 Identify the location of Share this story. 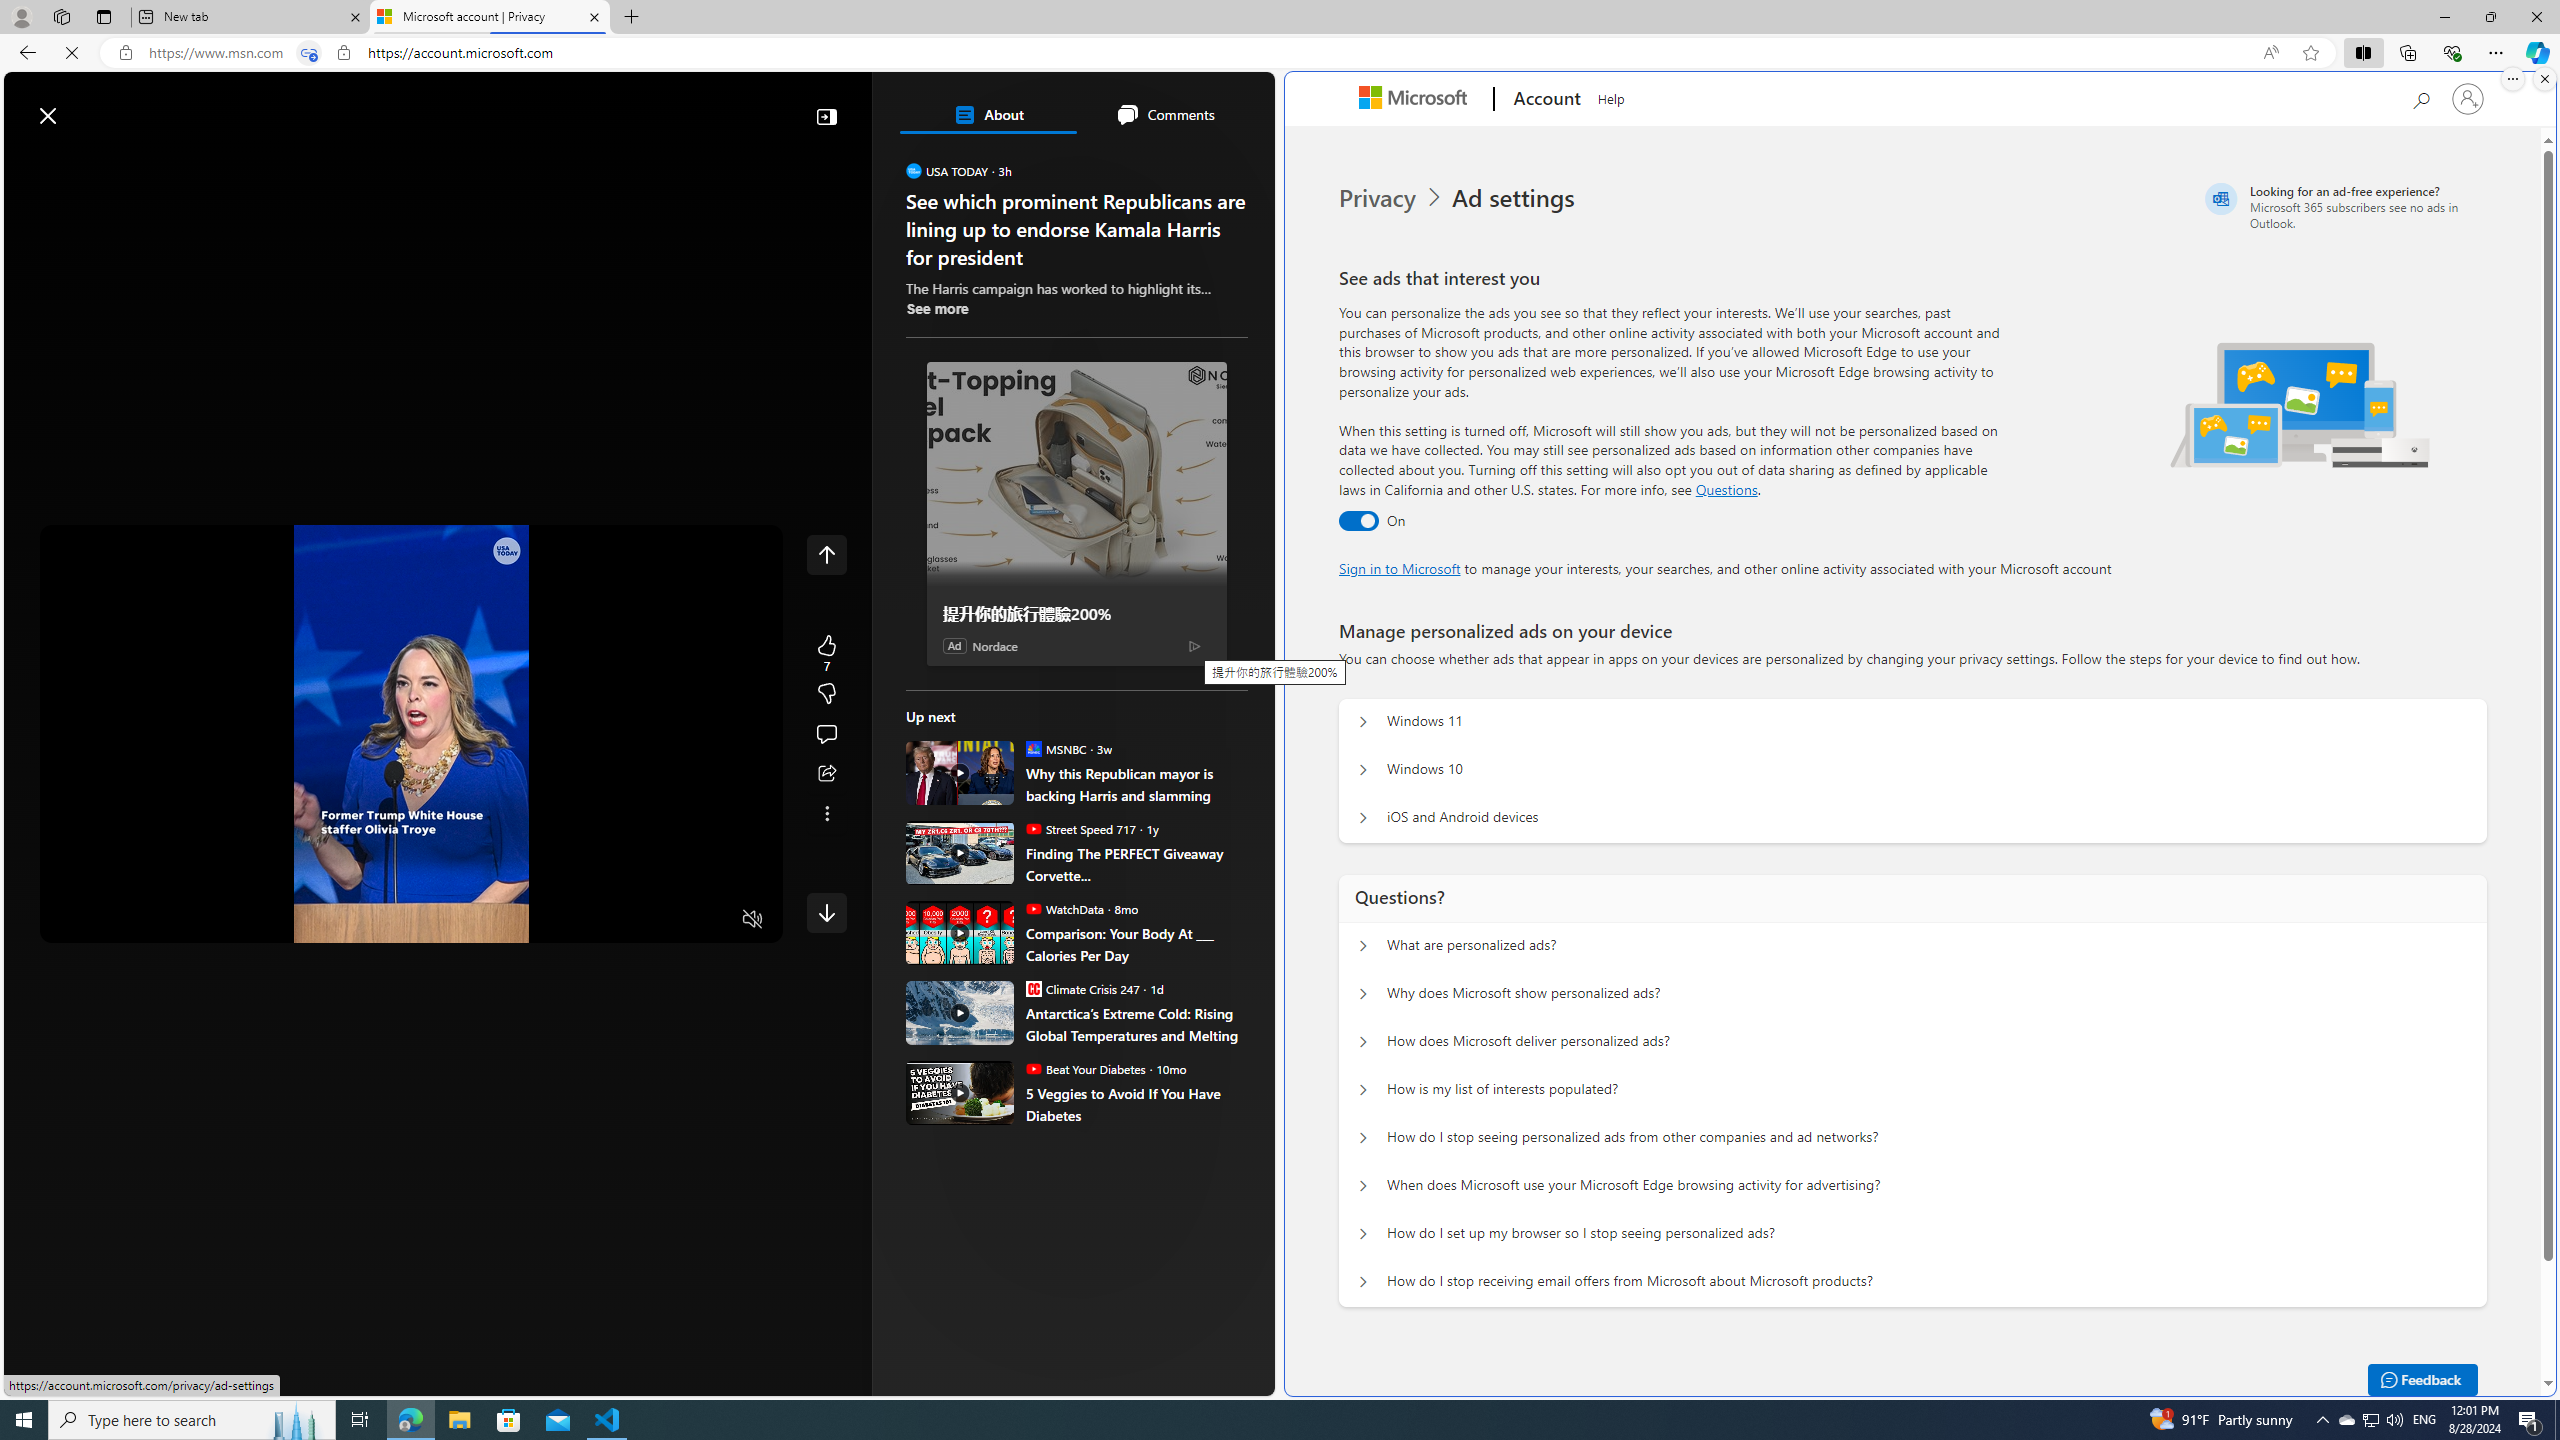
(826, 774).